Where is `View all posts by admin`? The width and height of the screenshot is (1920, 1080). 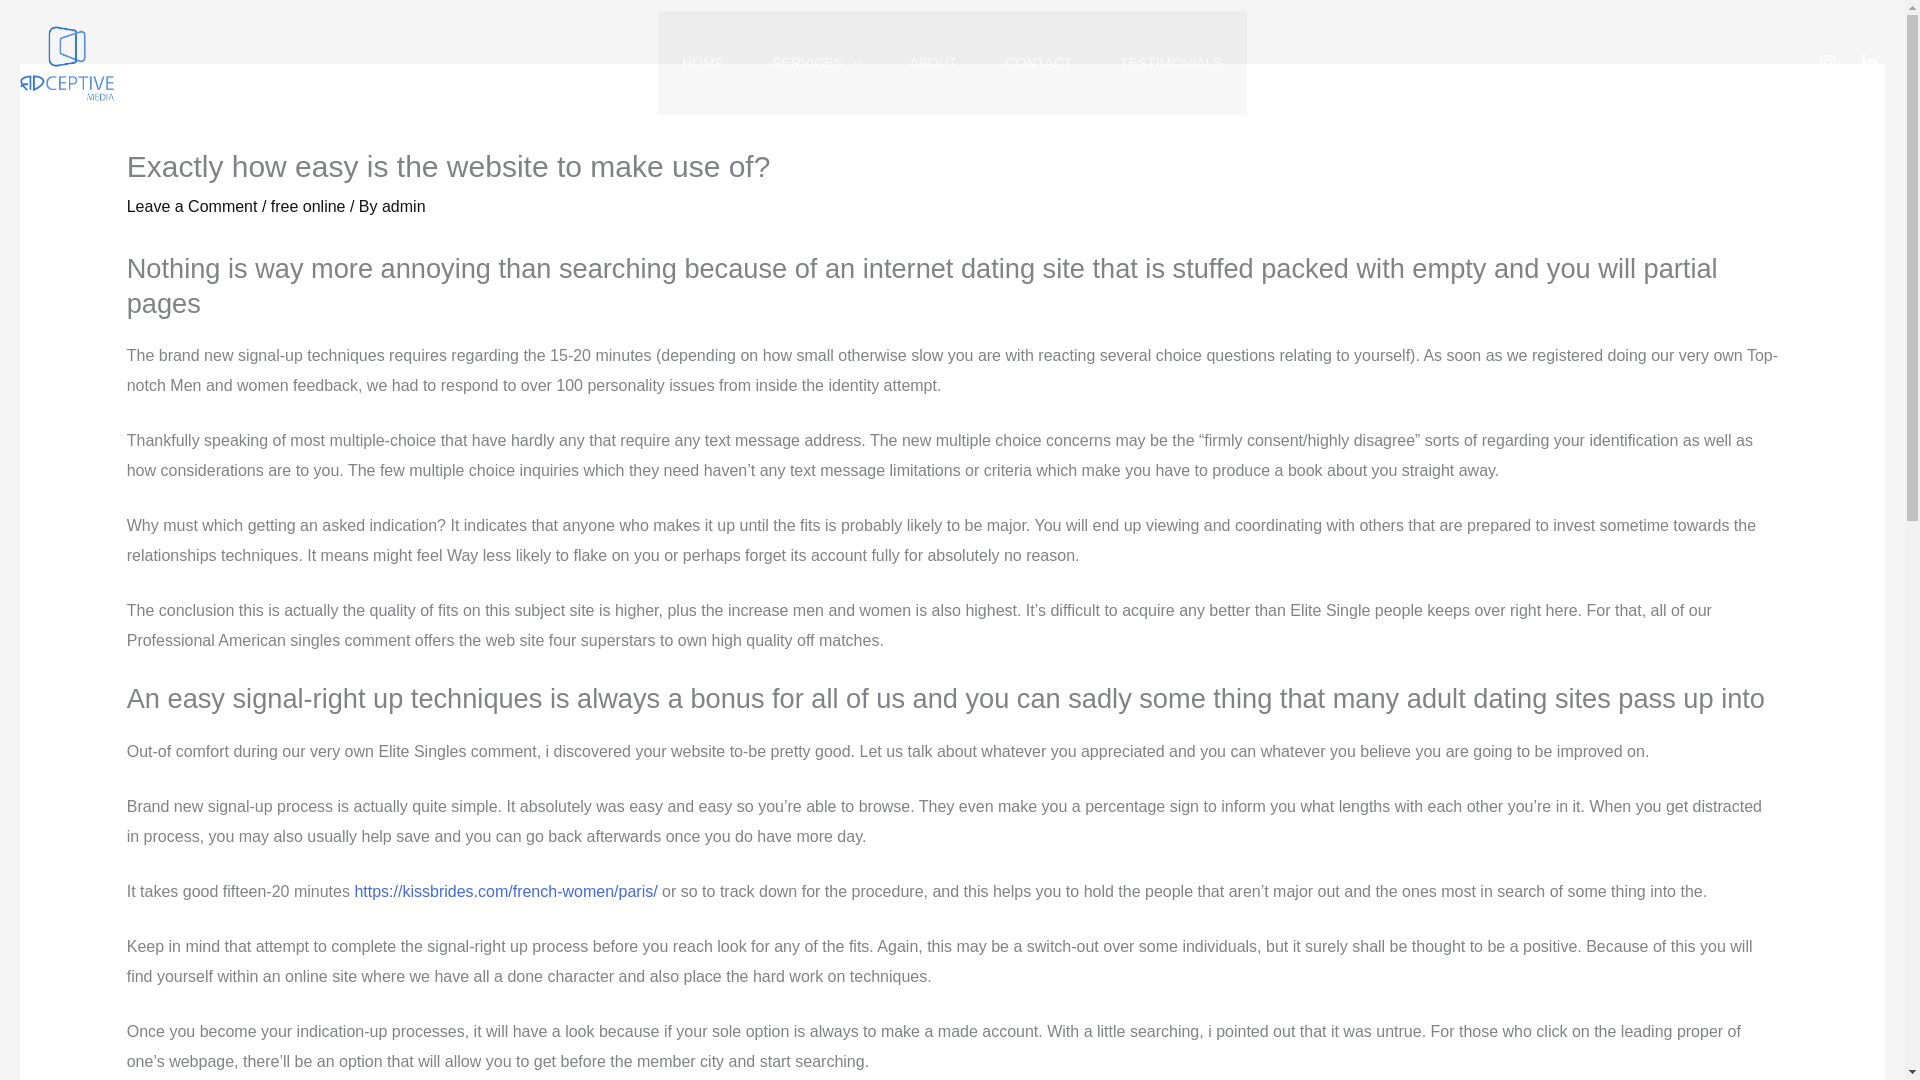 View all posts by admin is located at coordinates (404, 206).